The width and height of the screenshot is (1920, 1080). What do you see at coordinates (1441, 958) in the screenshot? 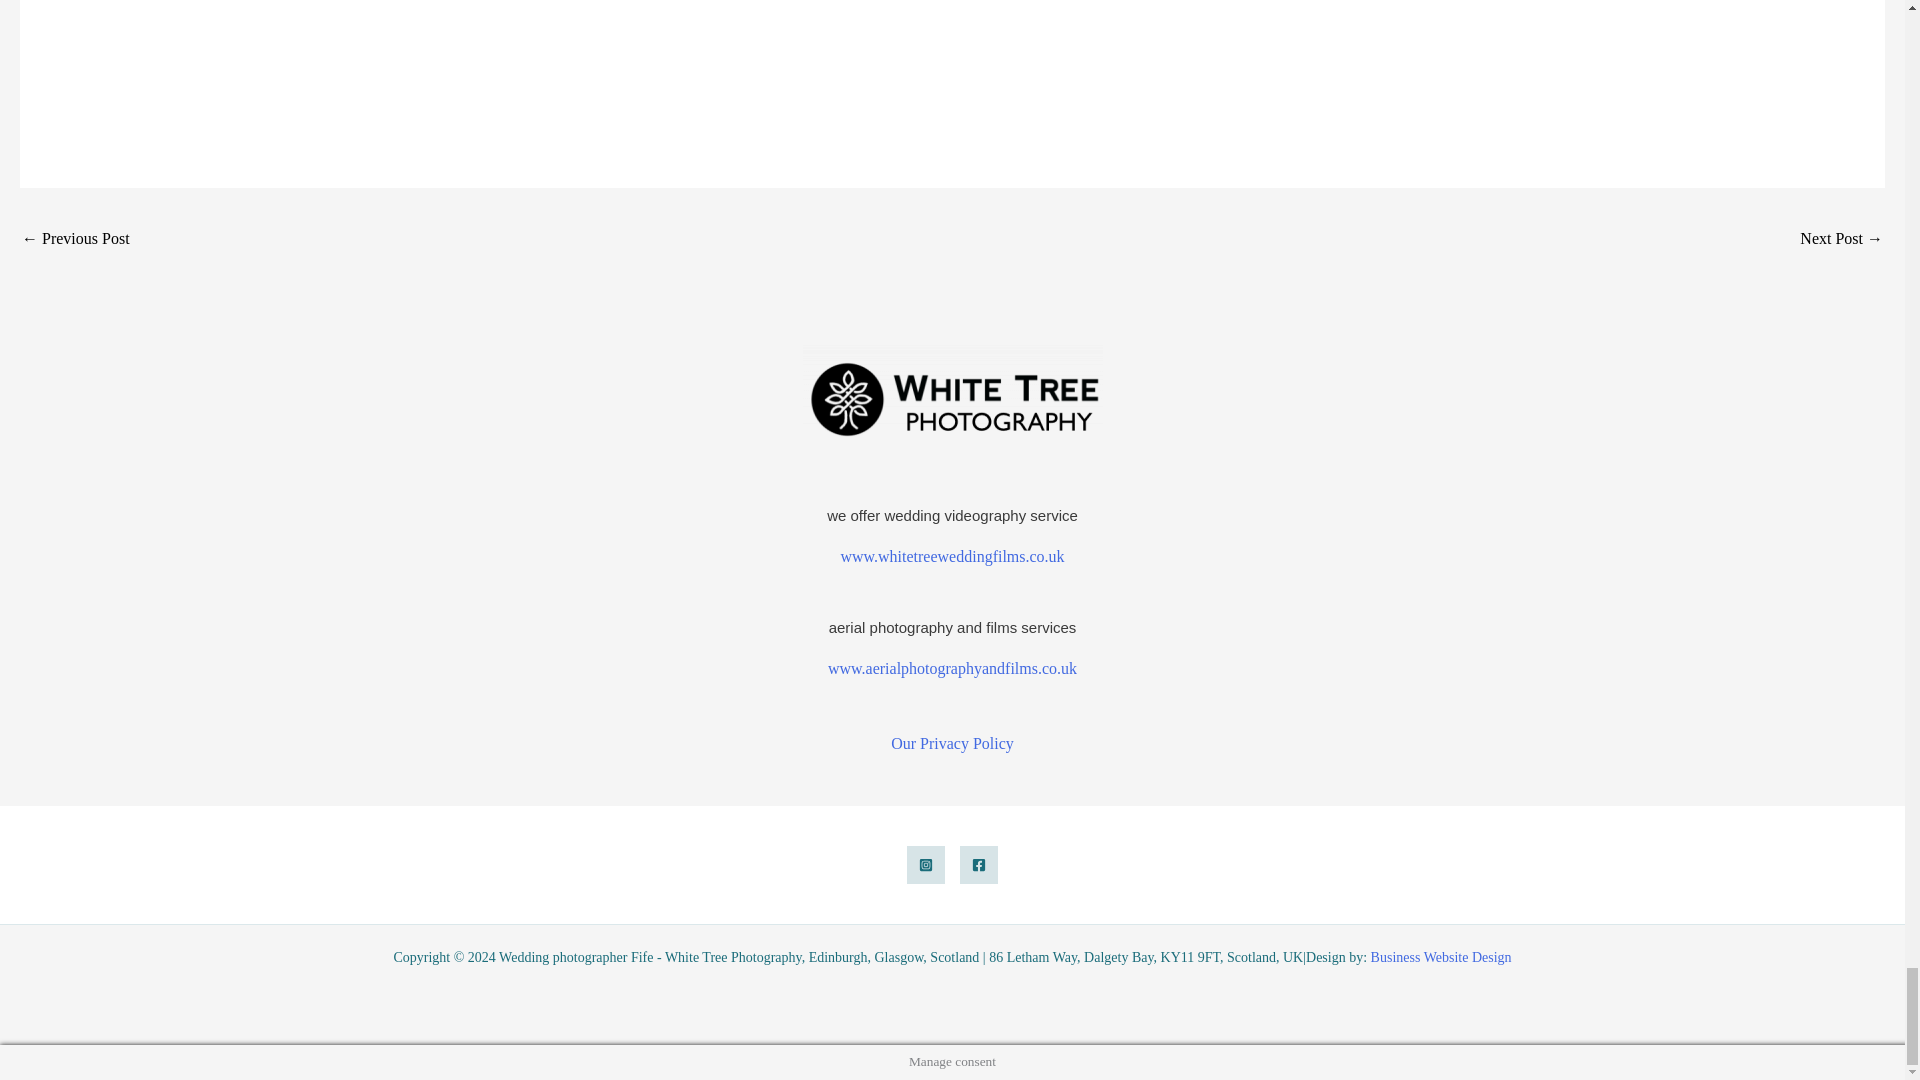
I see `Business Website Design` at bounding box center [1441, 958].